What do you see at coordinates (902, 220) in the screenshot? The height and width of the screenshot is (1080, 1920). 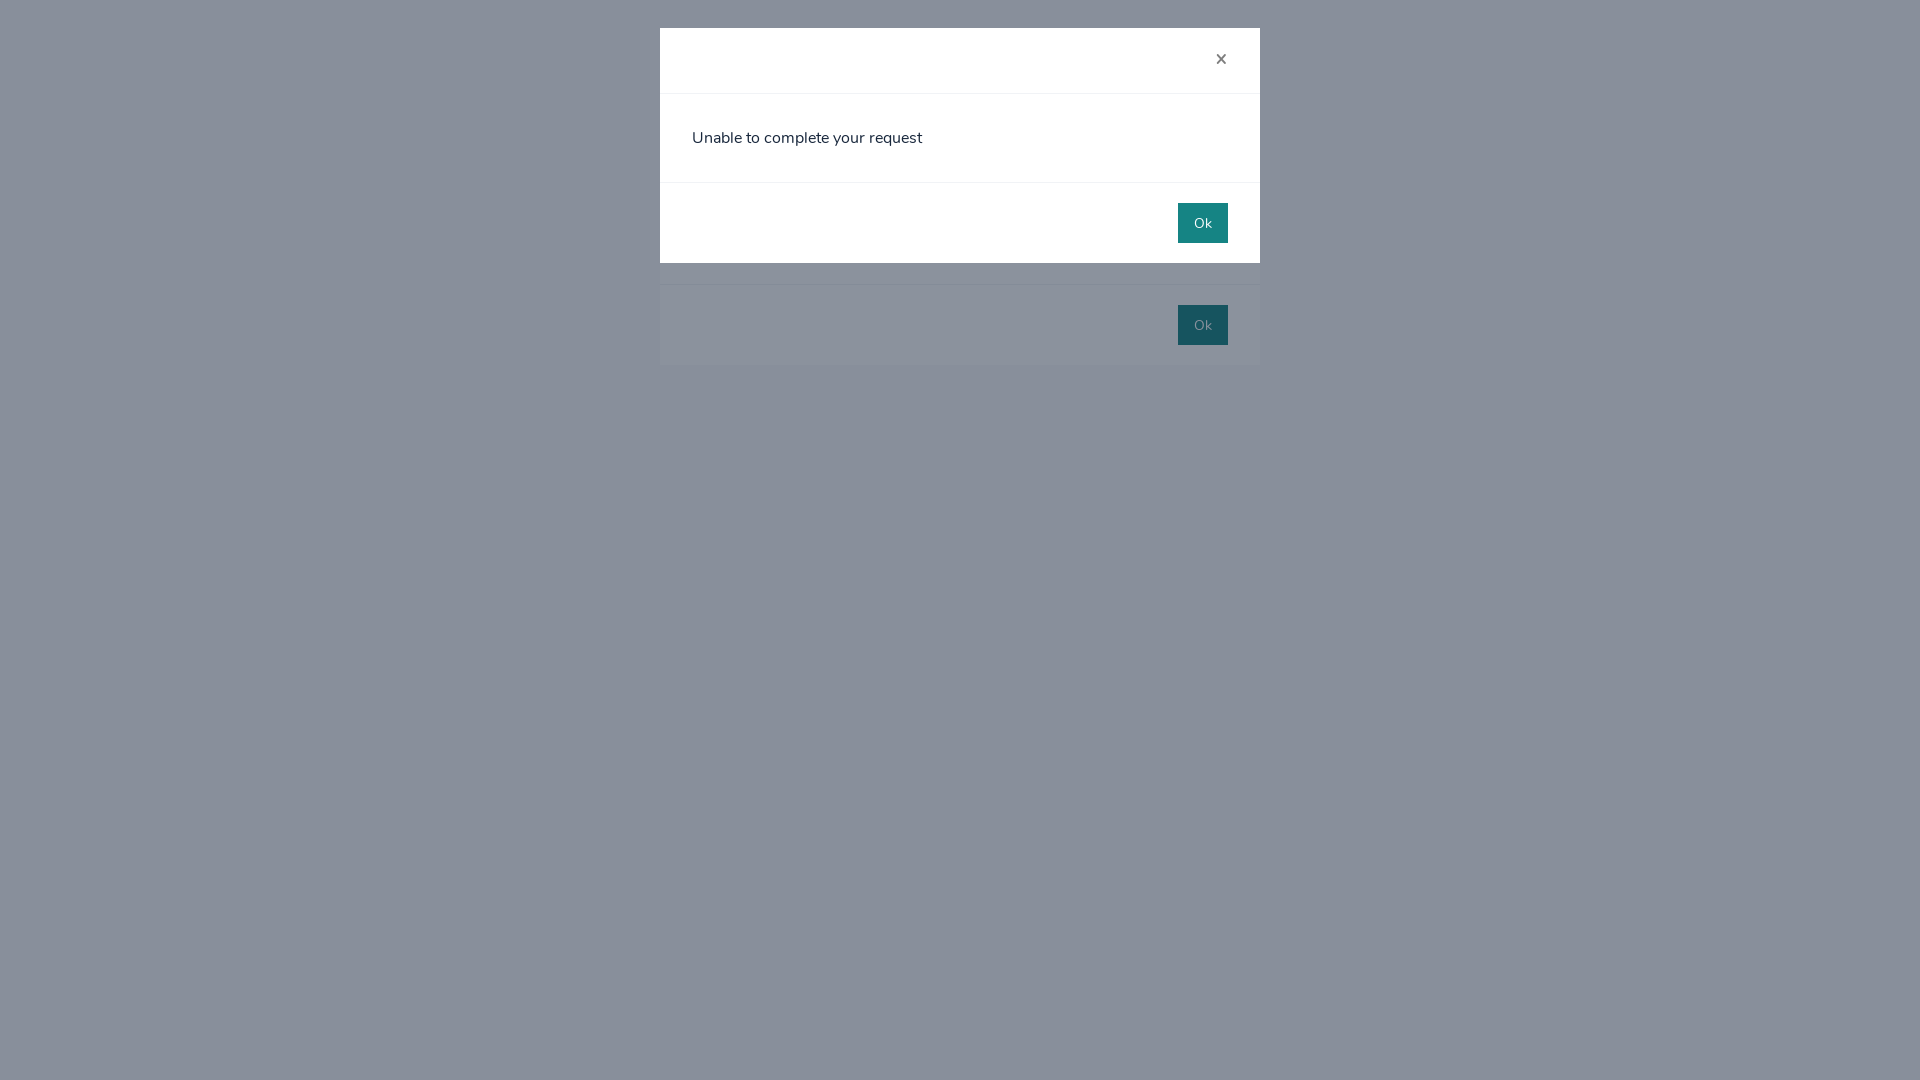 I see `You can find out more about cookies here` at bounding box center [902, 220].